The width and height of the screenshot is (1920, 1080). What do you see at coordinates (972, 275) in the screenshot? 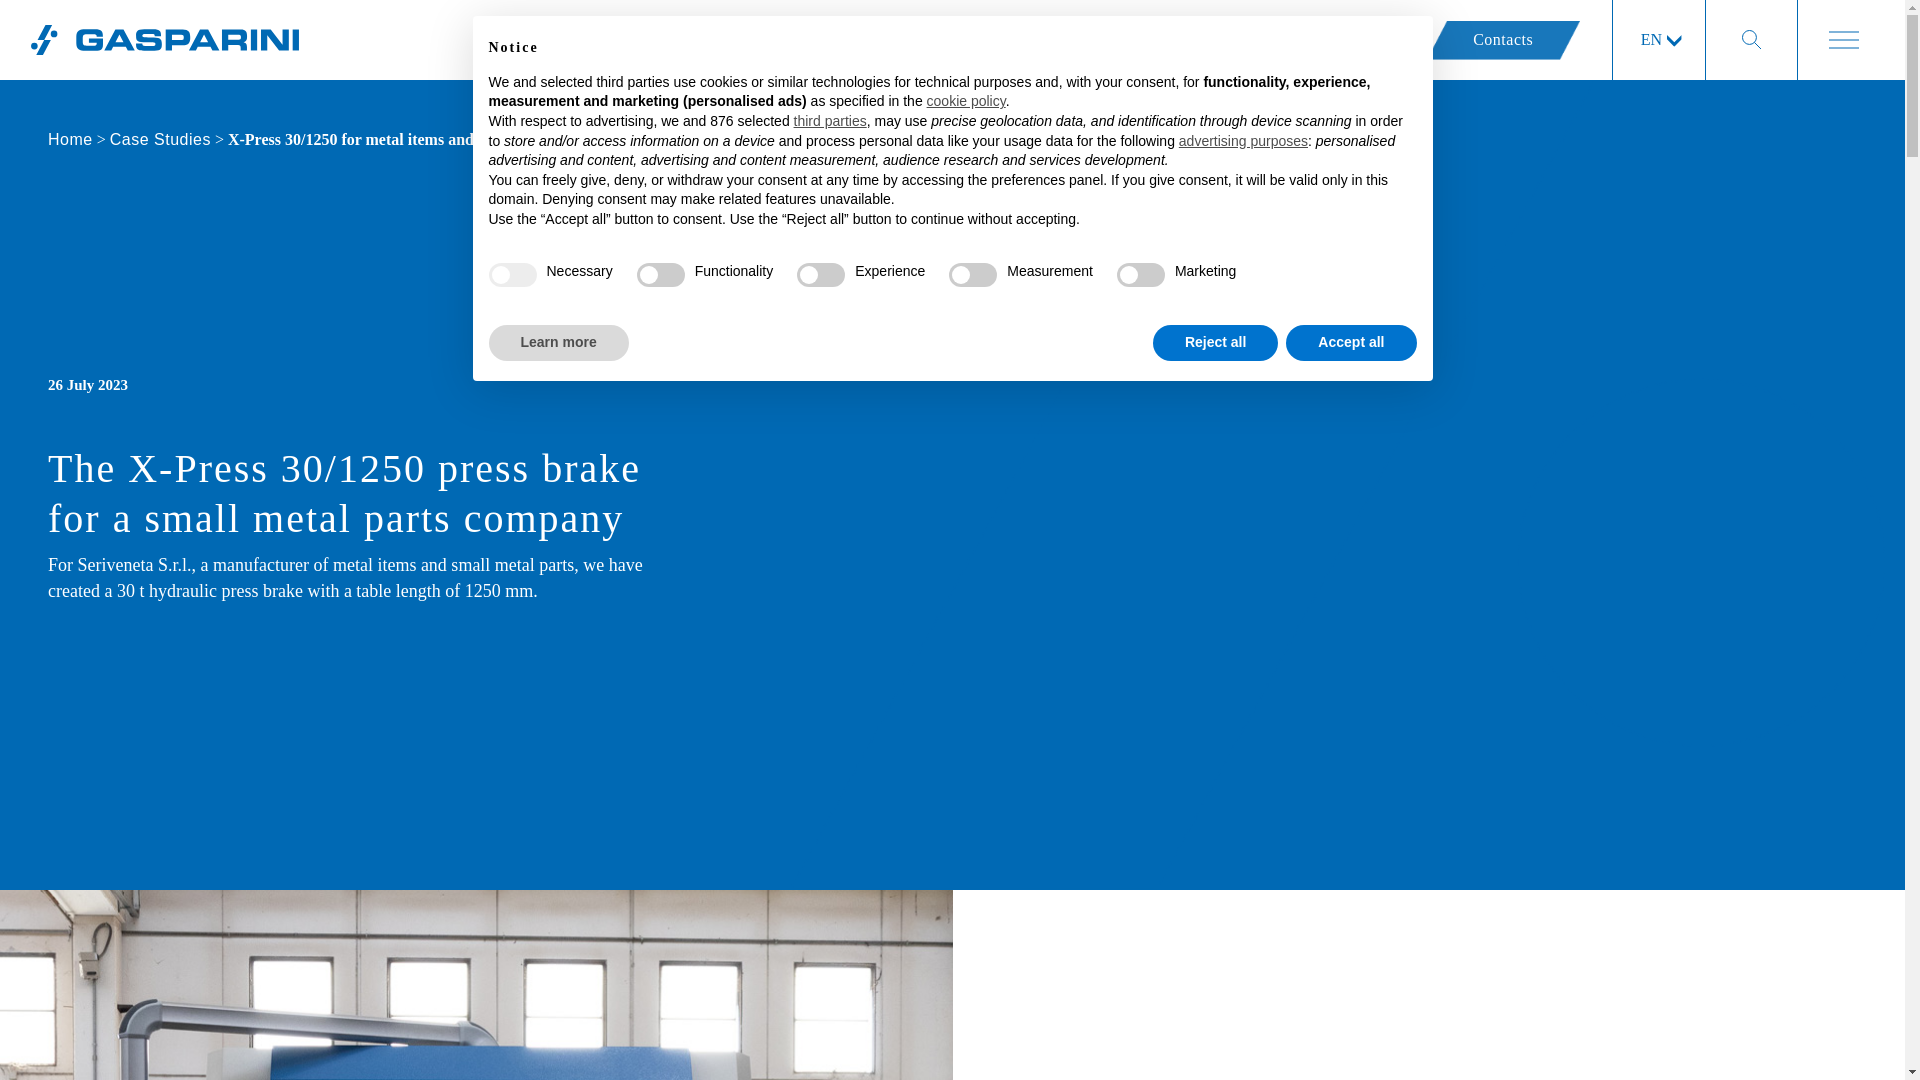
I see `false` at bounding box center [972, 275].